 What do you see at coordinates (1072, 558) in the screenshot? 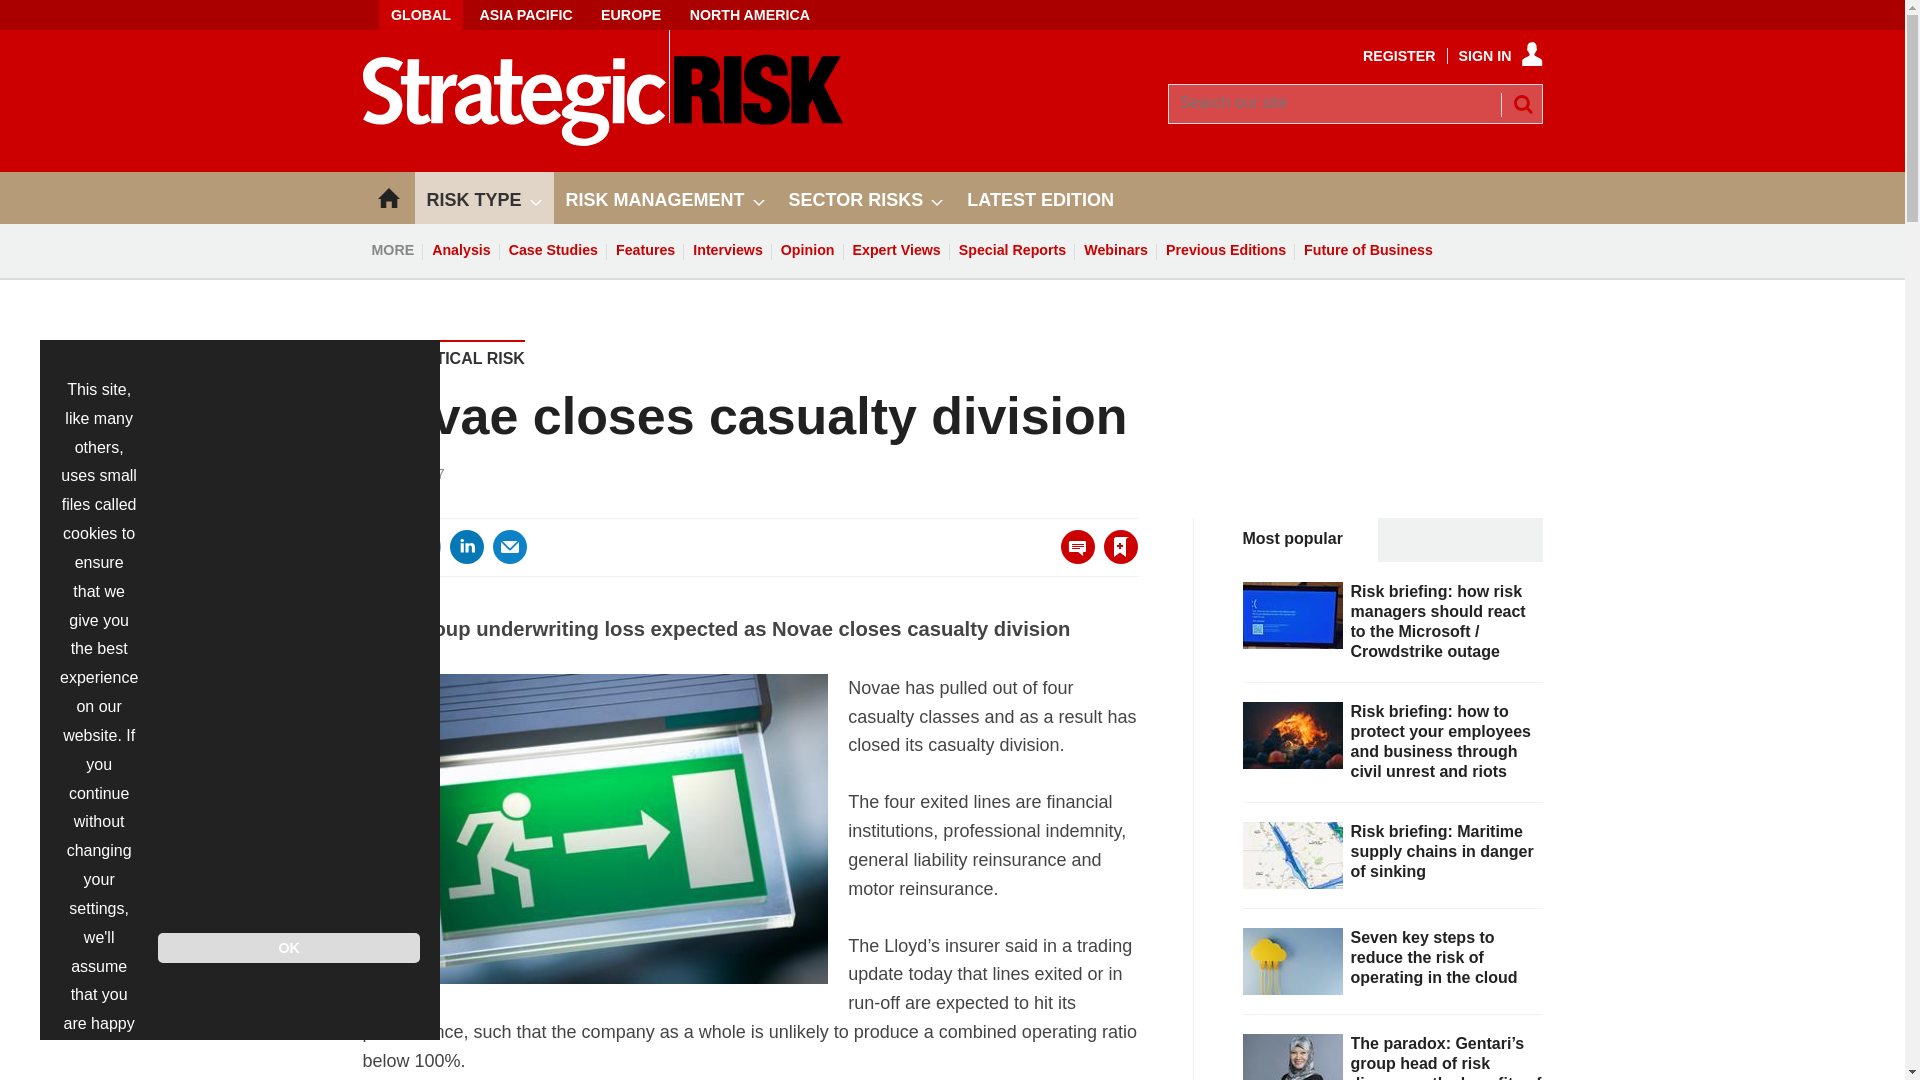
I see `No comments` at bounding box center [1072, 558].